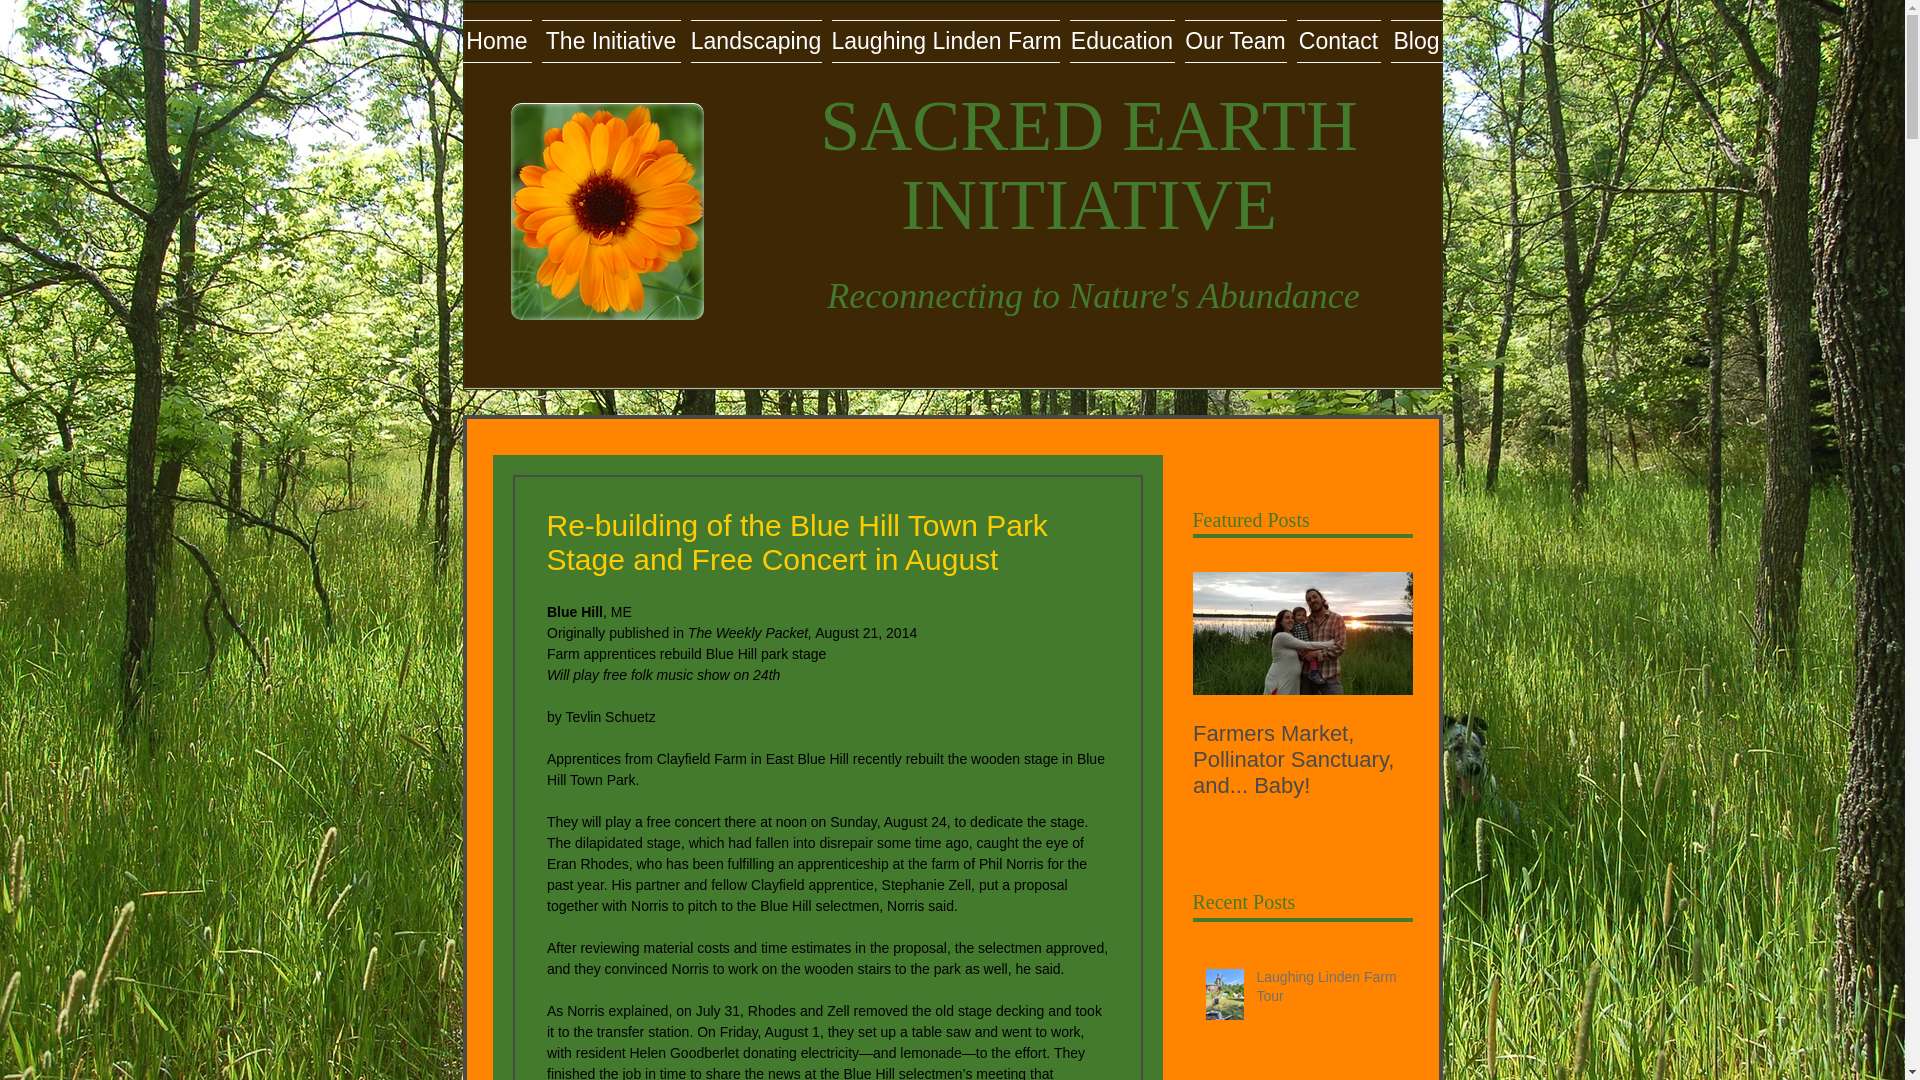  Describe the element at coordinates (1339, 41) in the screenshot. I see `Contact` at that location.